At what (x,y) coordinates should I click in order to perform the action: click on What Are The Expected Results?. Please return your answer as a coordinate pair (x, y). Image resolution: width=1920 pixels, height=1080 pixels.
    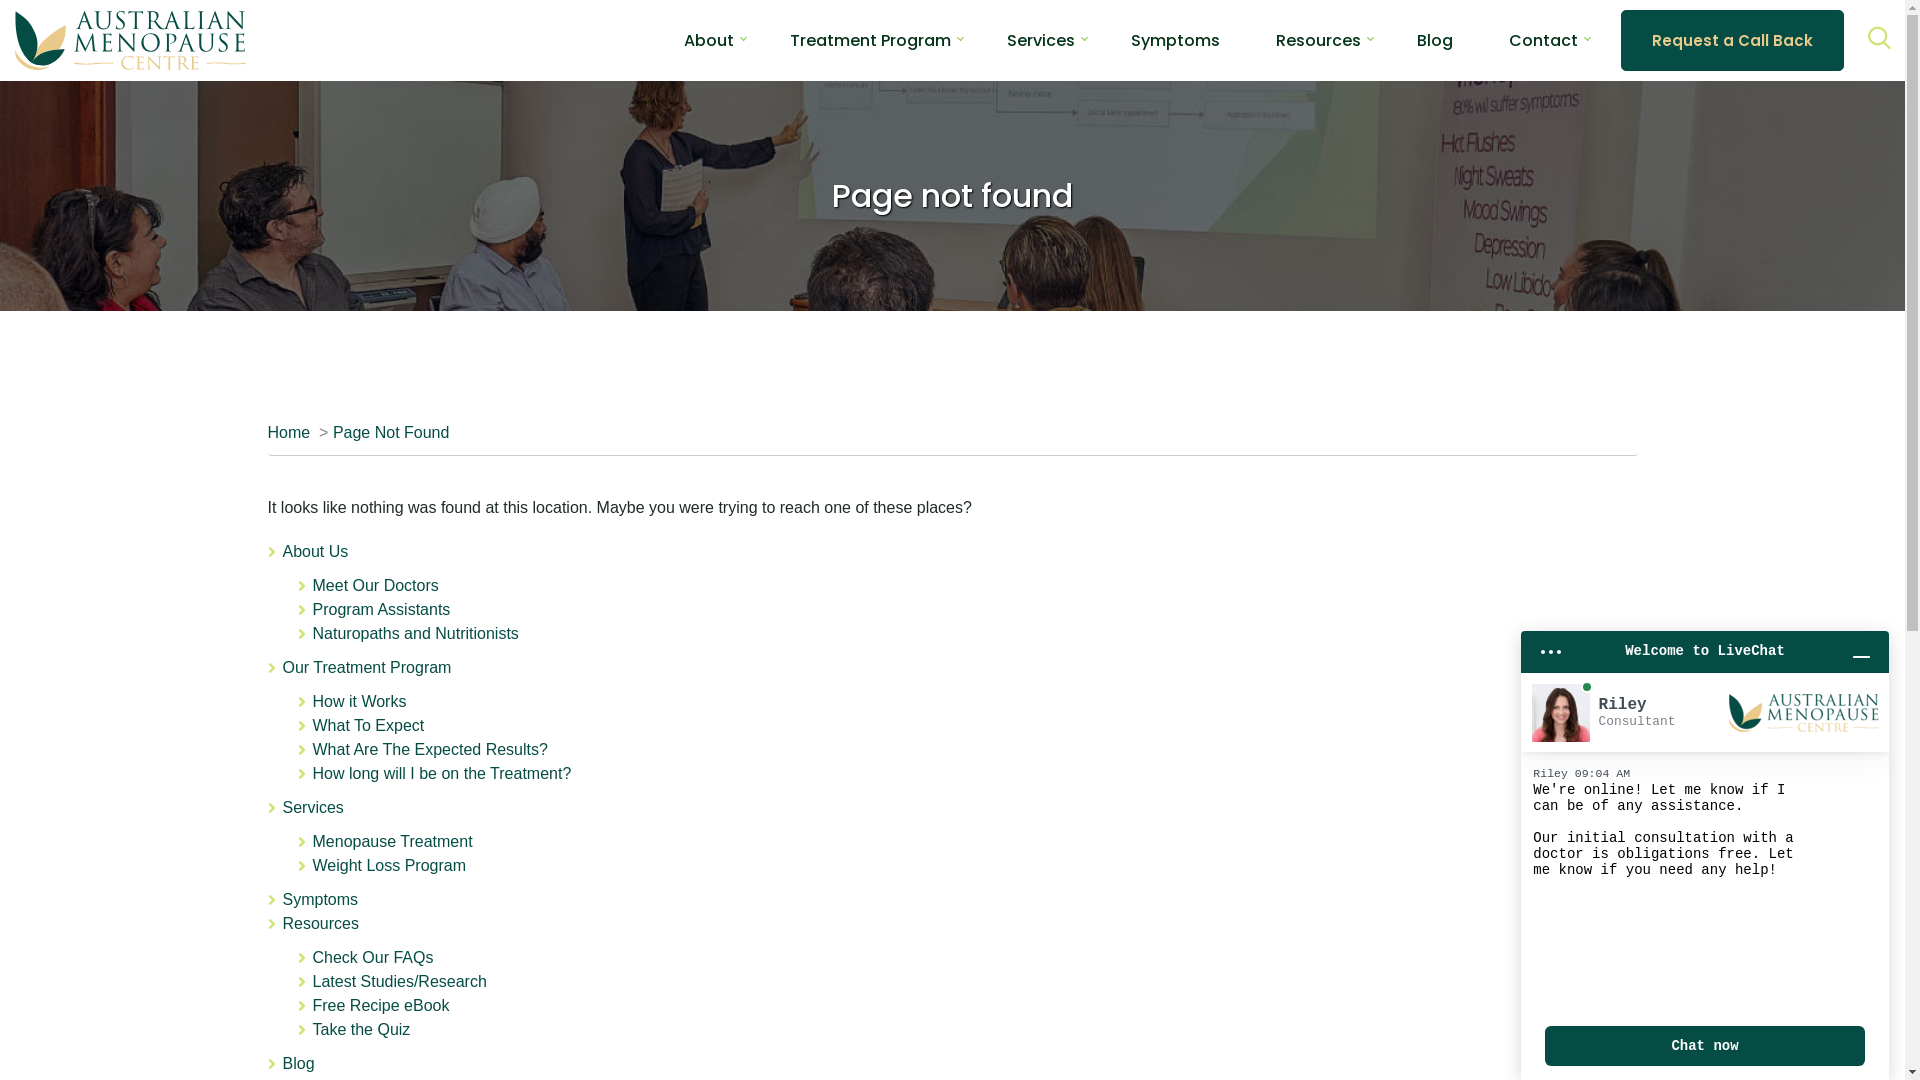
    Looking at the image, I should click on (430, 750).